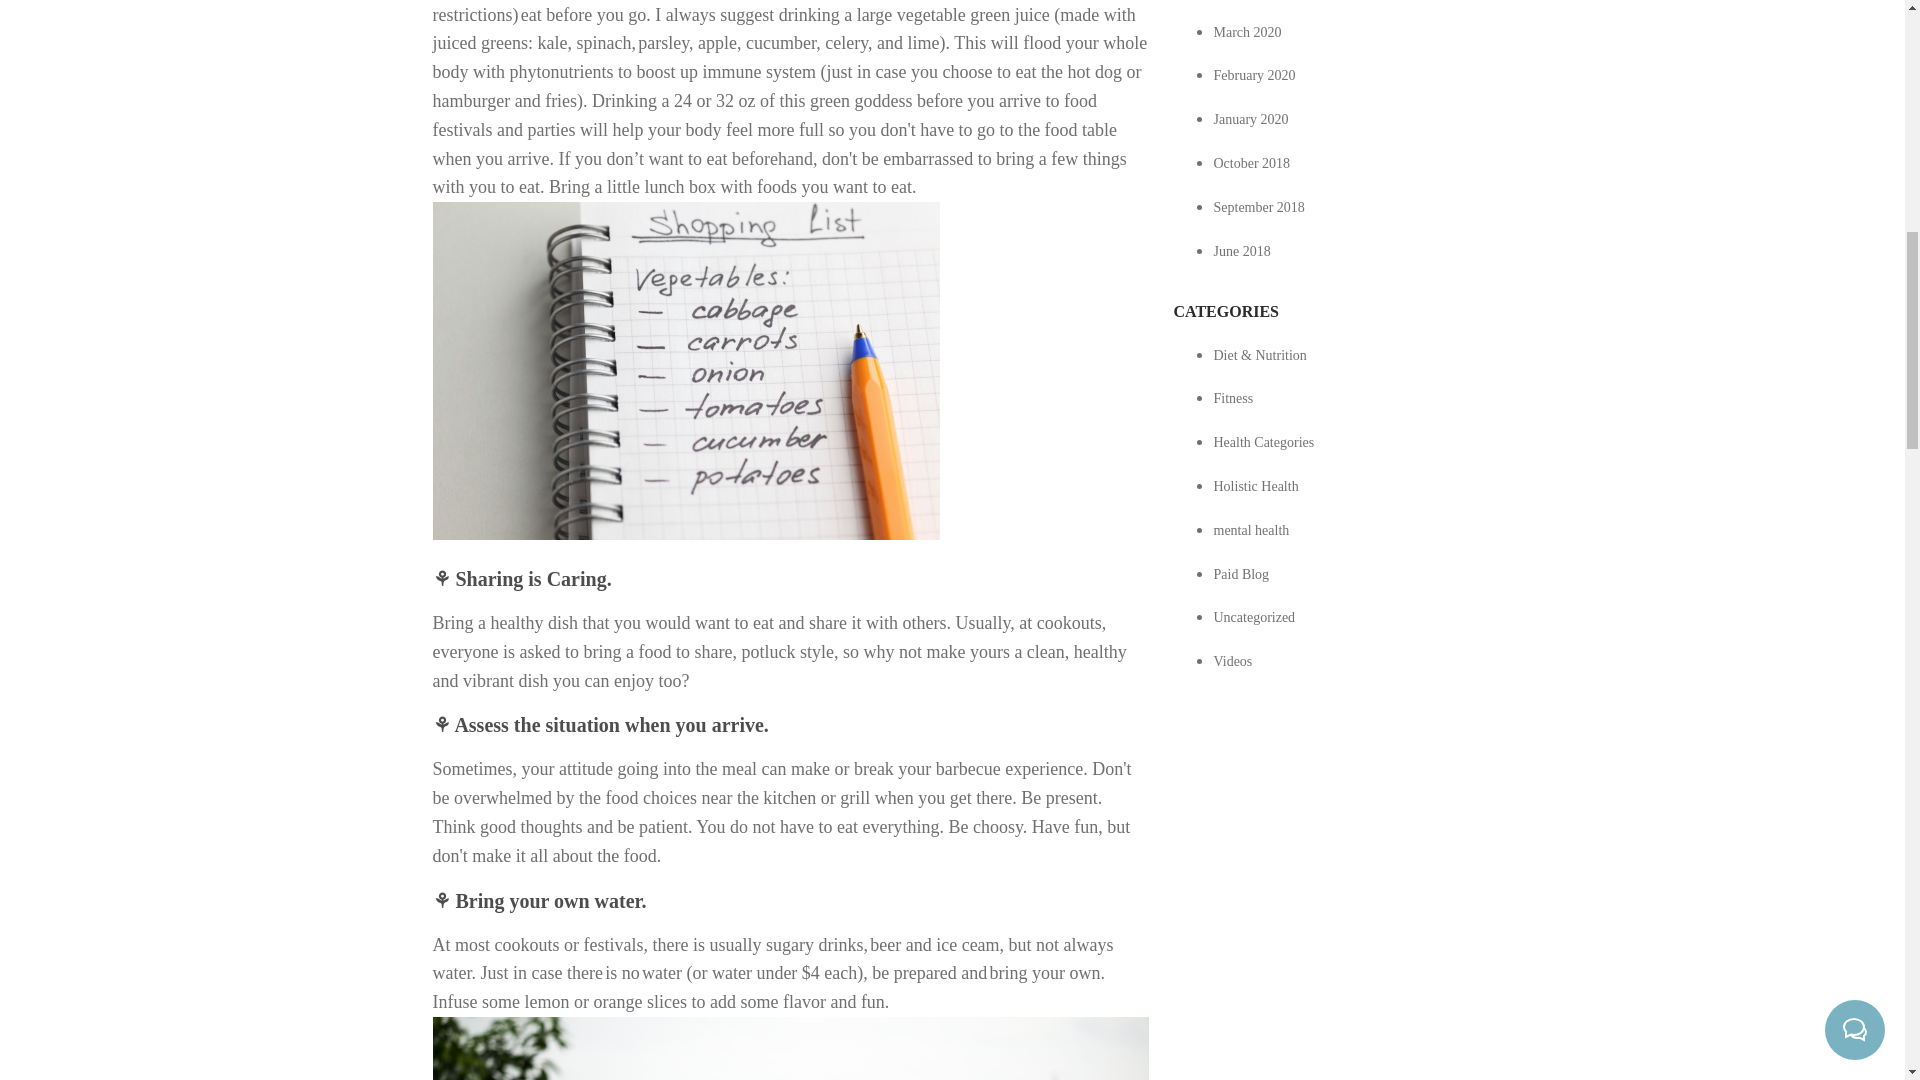 This screenshot has width=1920, height=1080. I want to click on March 2020, so click(1248, 32).